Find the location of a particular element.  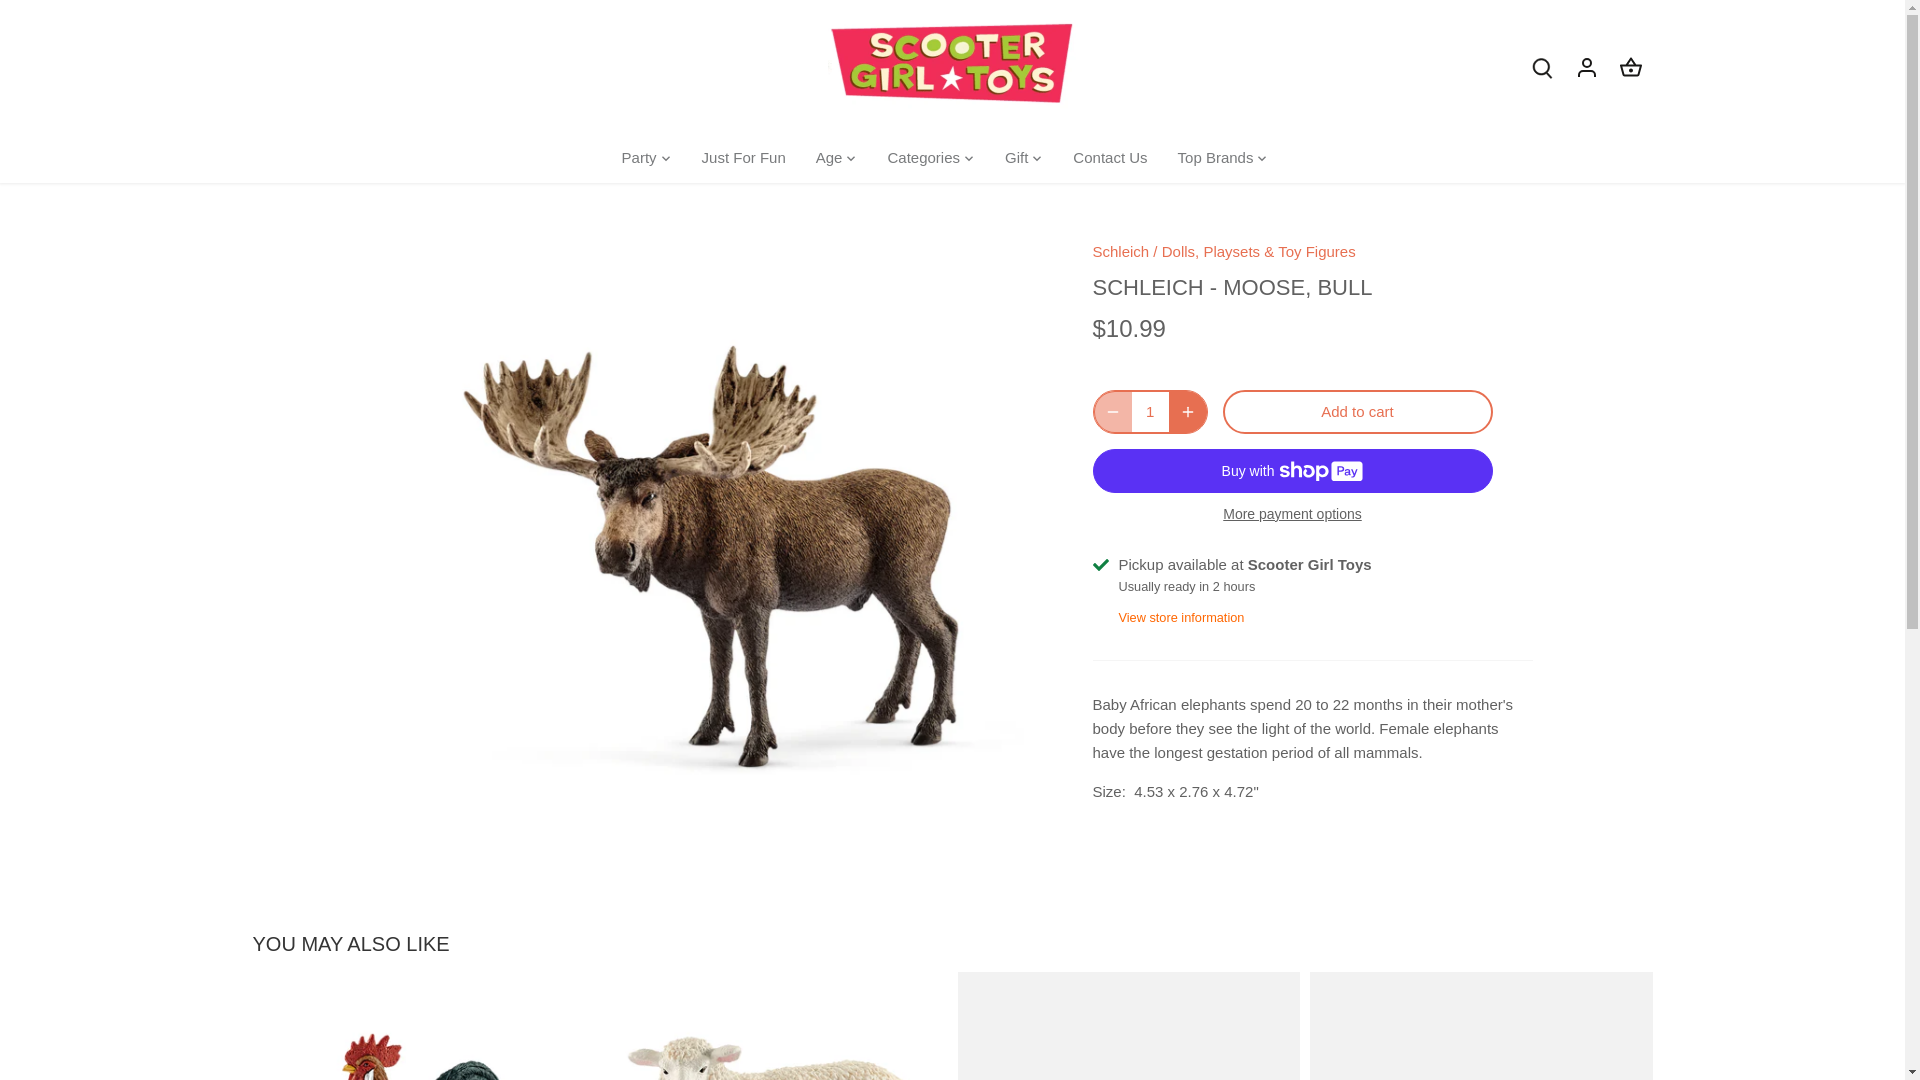

Party is located at coordinates (647, 158).